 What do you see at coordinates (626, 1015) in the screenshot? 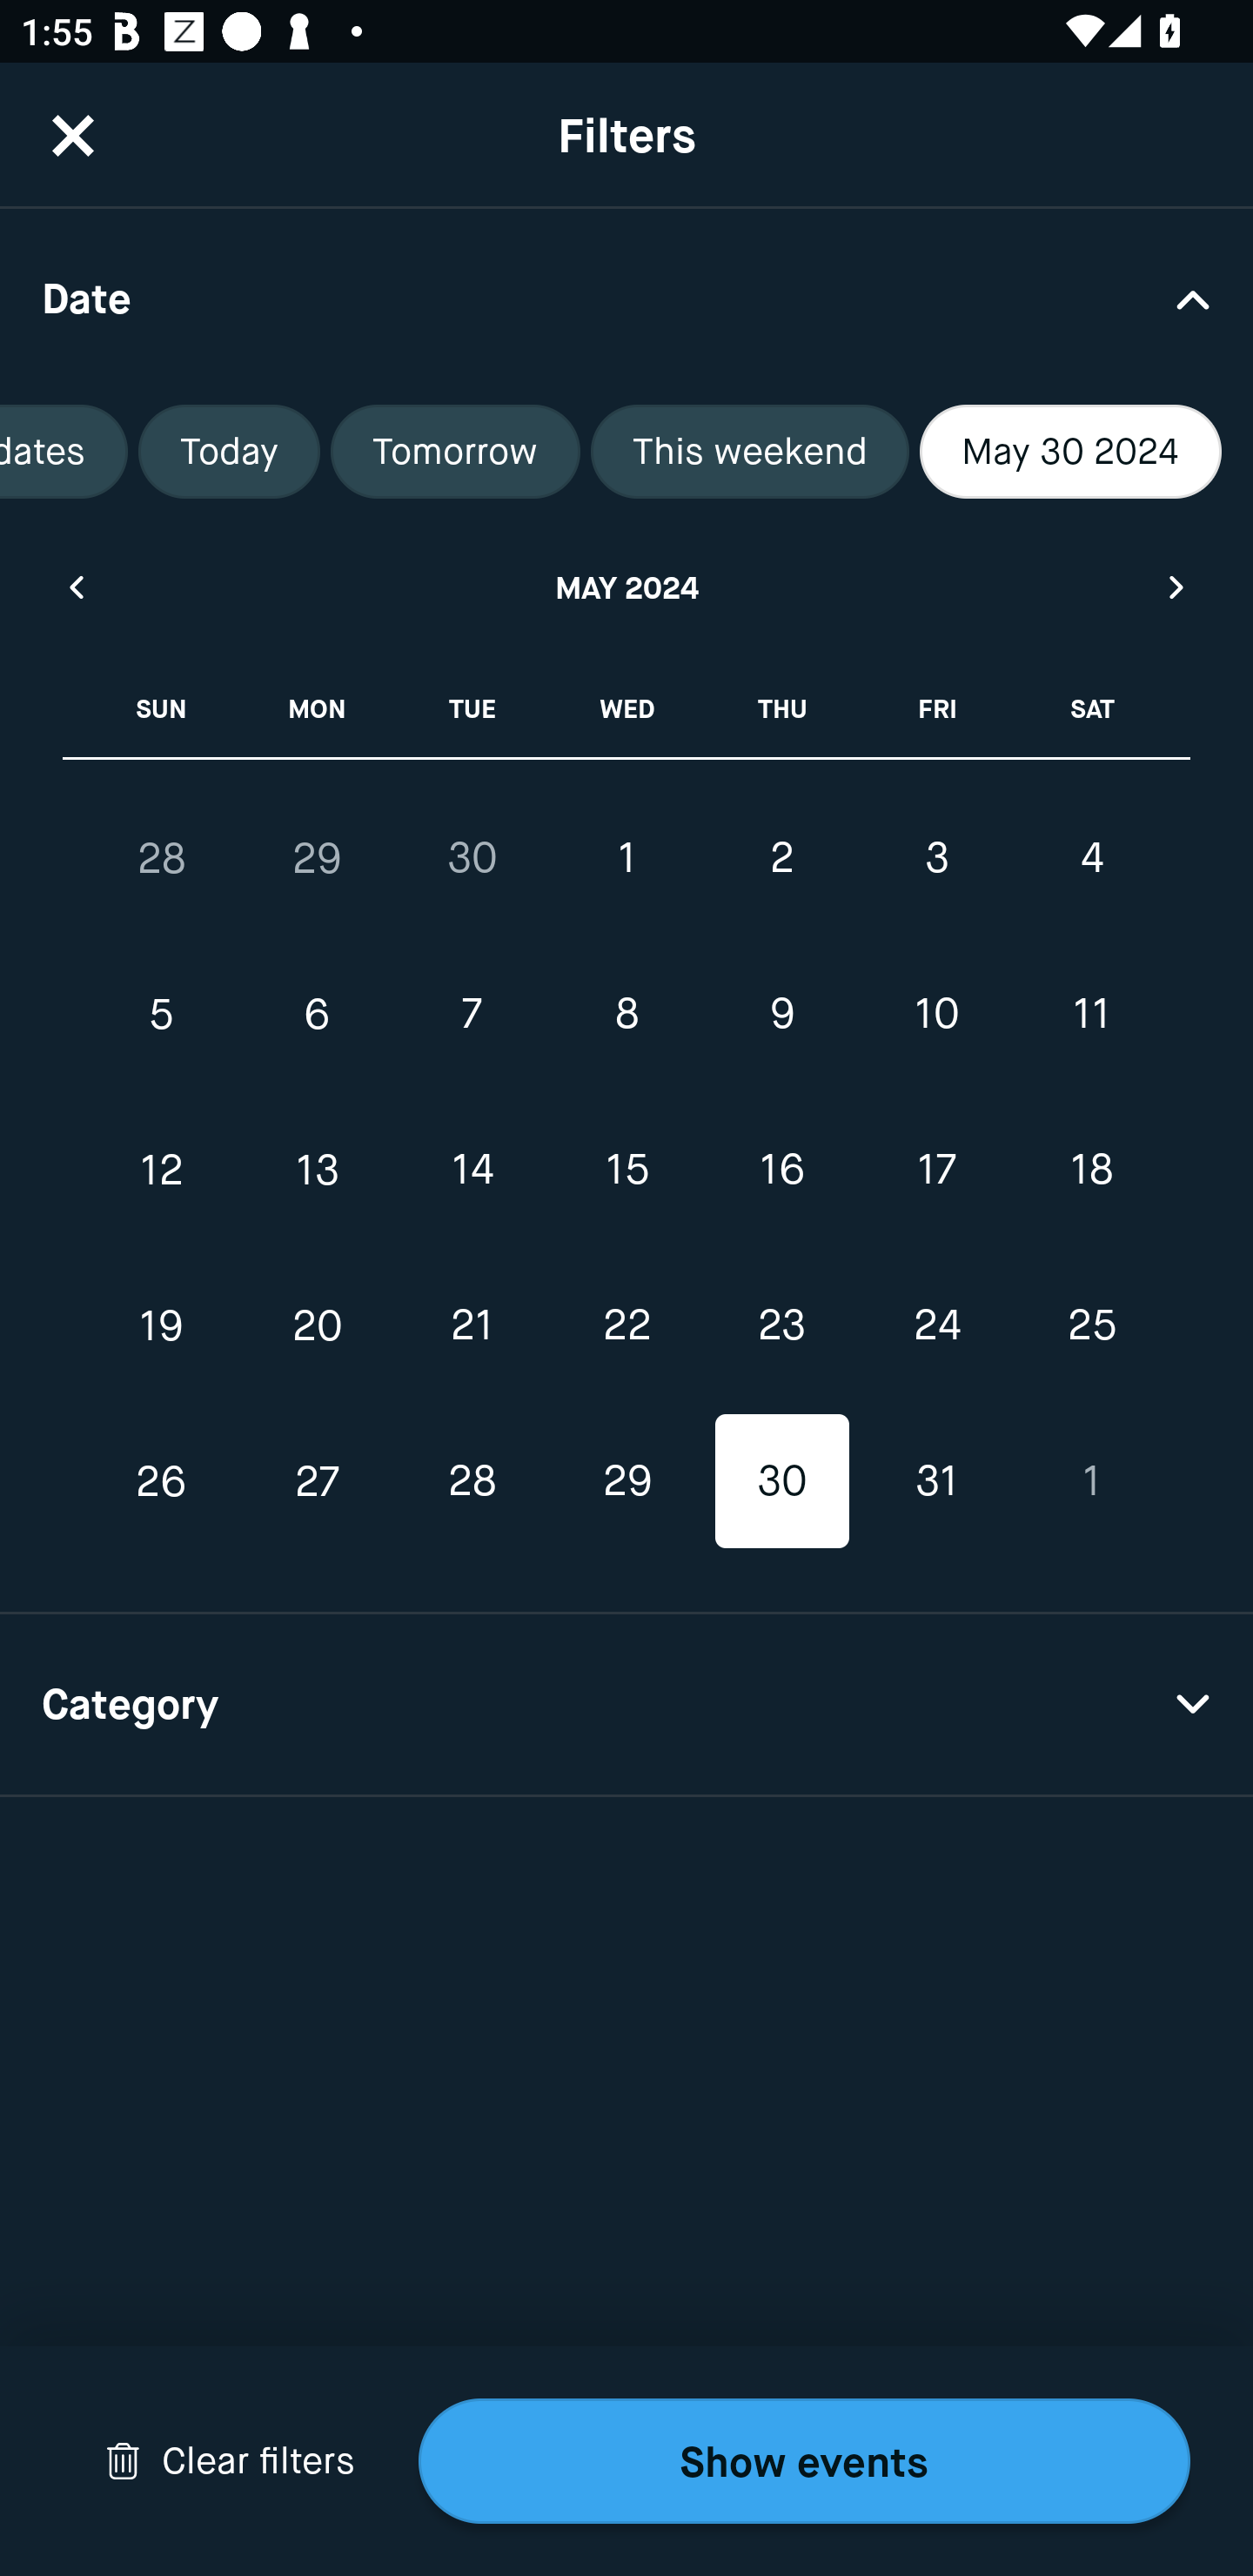
I see `8` at bounding box center [626, 1015].